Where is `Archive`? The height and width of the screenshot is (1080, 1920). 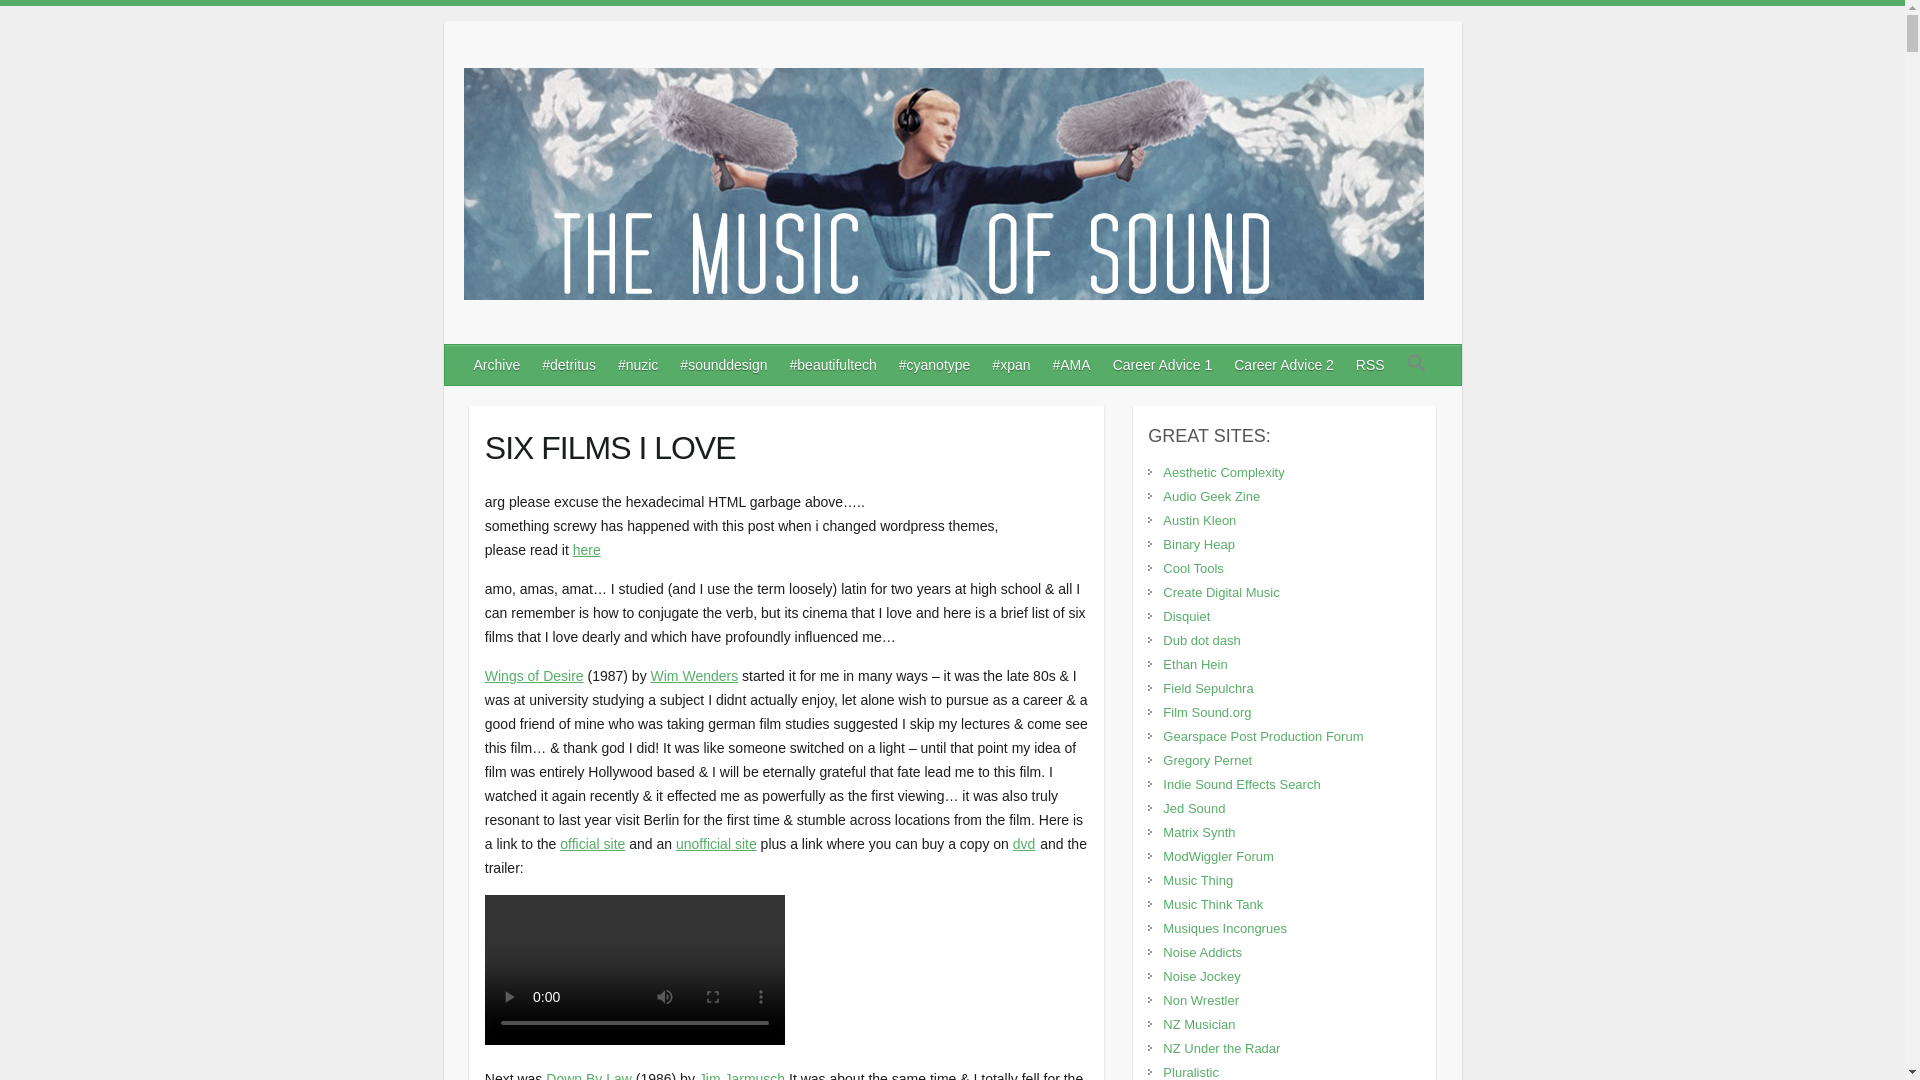 Archive is located at coordinates (498, 364).